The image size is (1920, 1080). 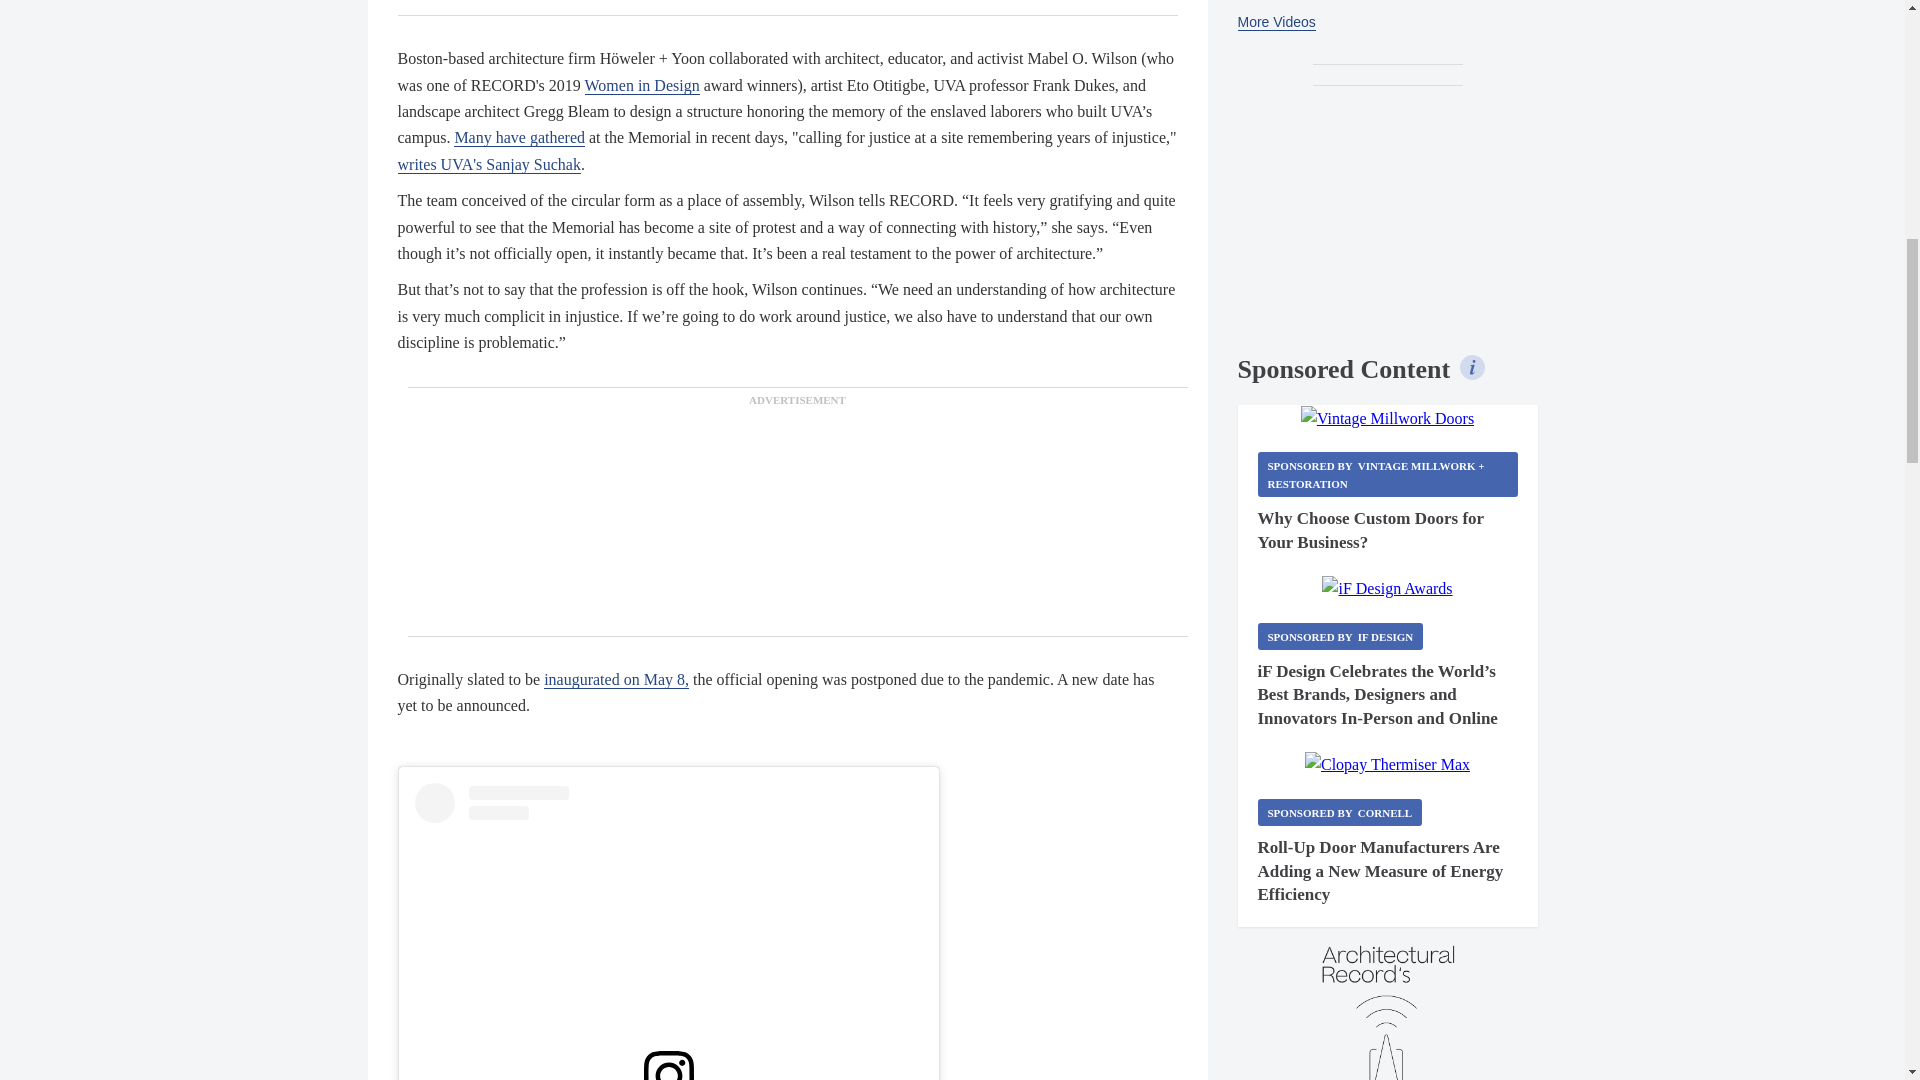 I want to click on Sponsored by iF Design, so click(x=1340, y=636).